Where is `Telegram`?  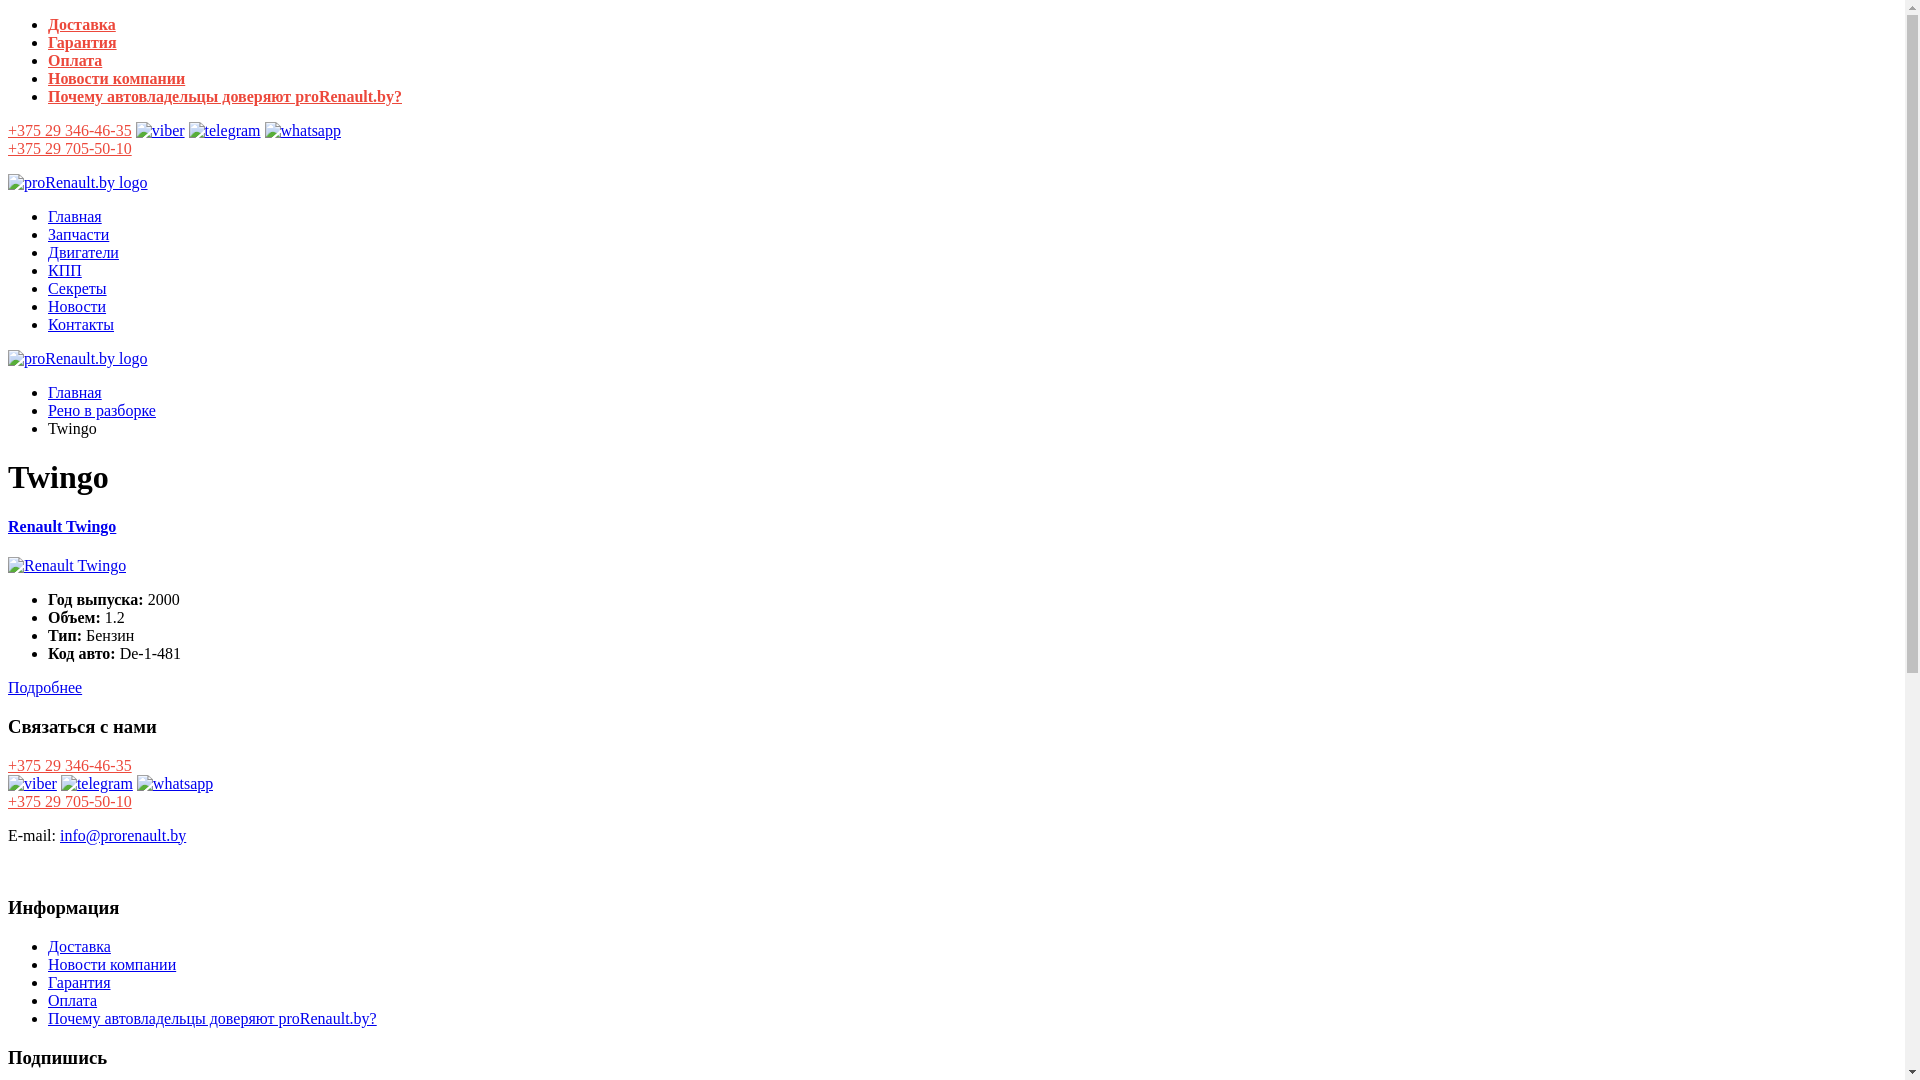
Telegram is located at coordinates (97, 784).